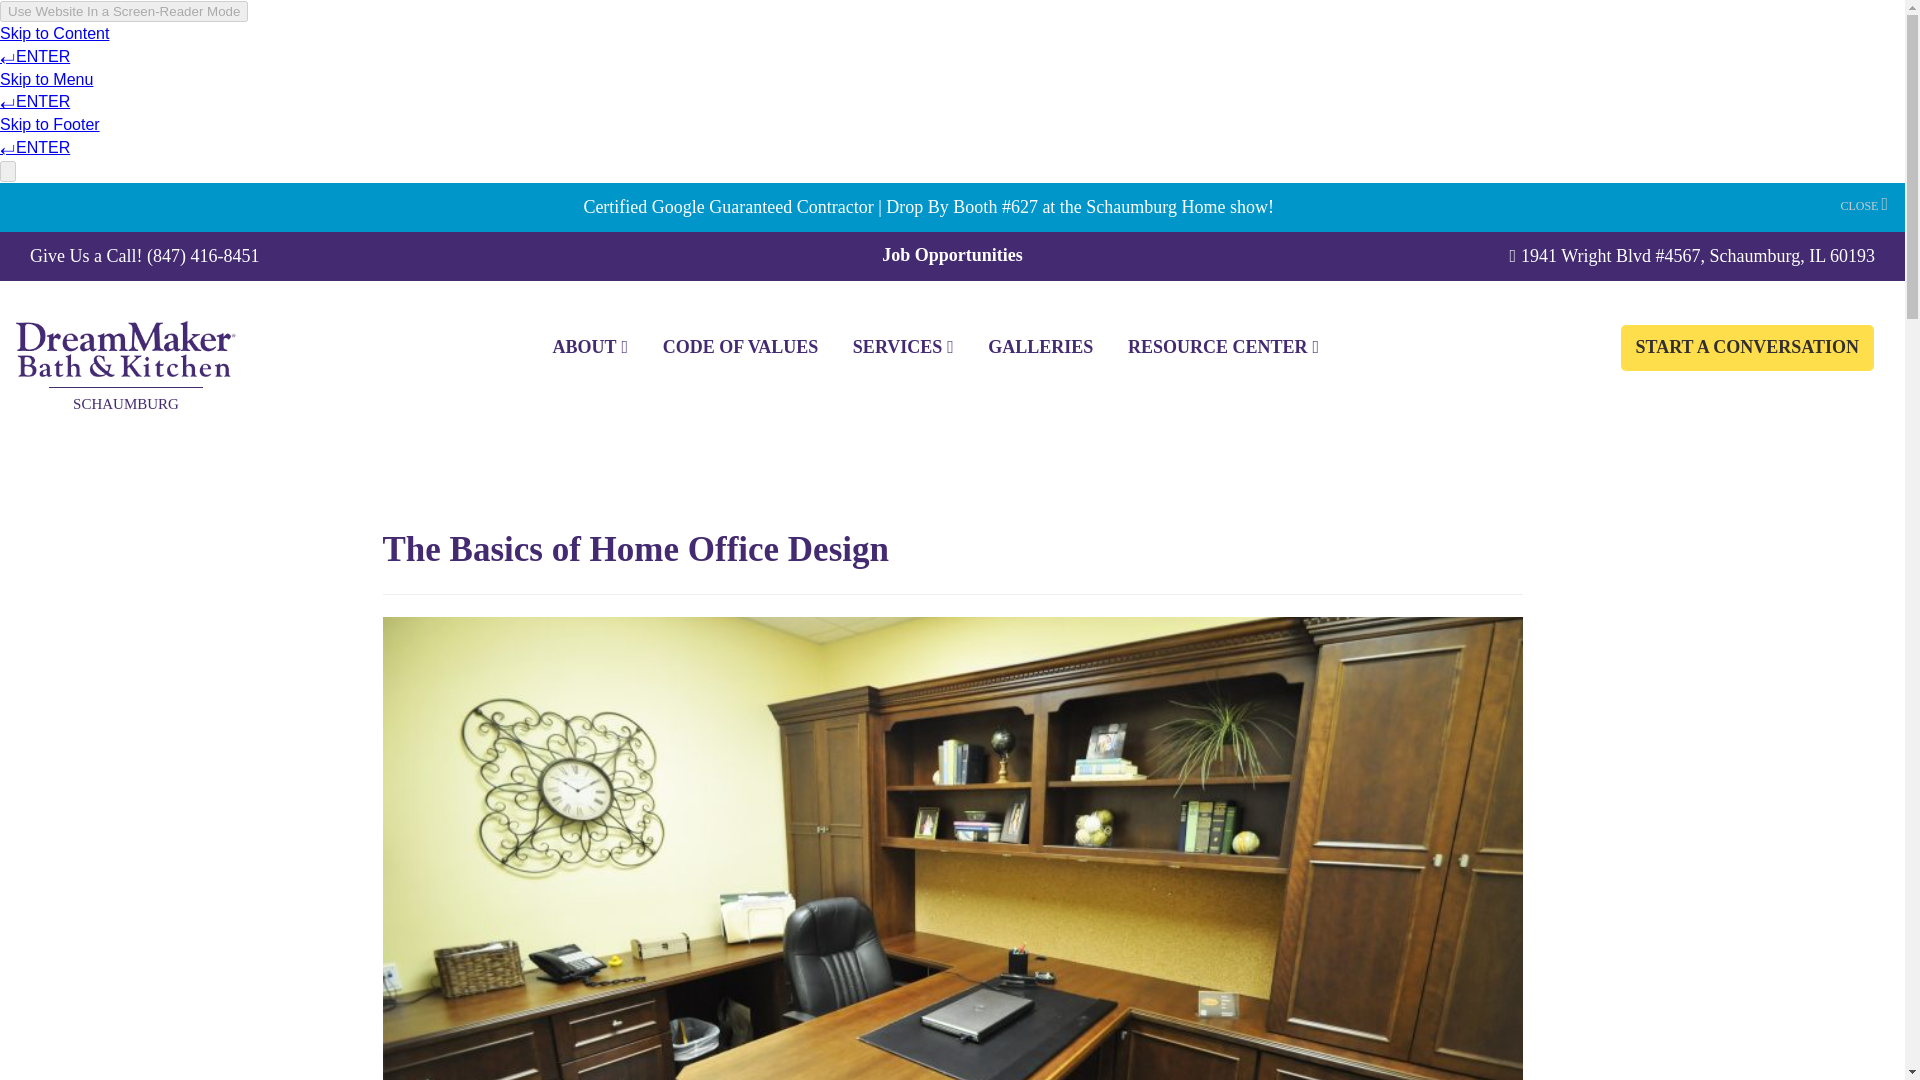  I want to click on GALLERIES, so click(1040, 347).